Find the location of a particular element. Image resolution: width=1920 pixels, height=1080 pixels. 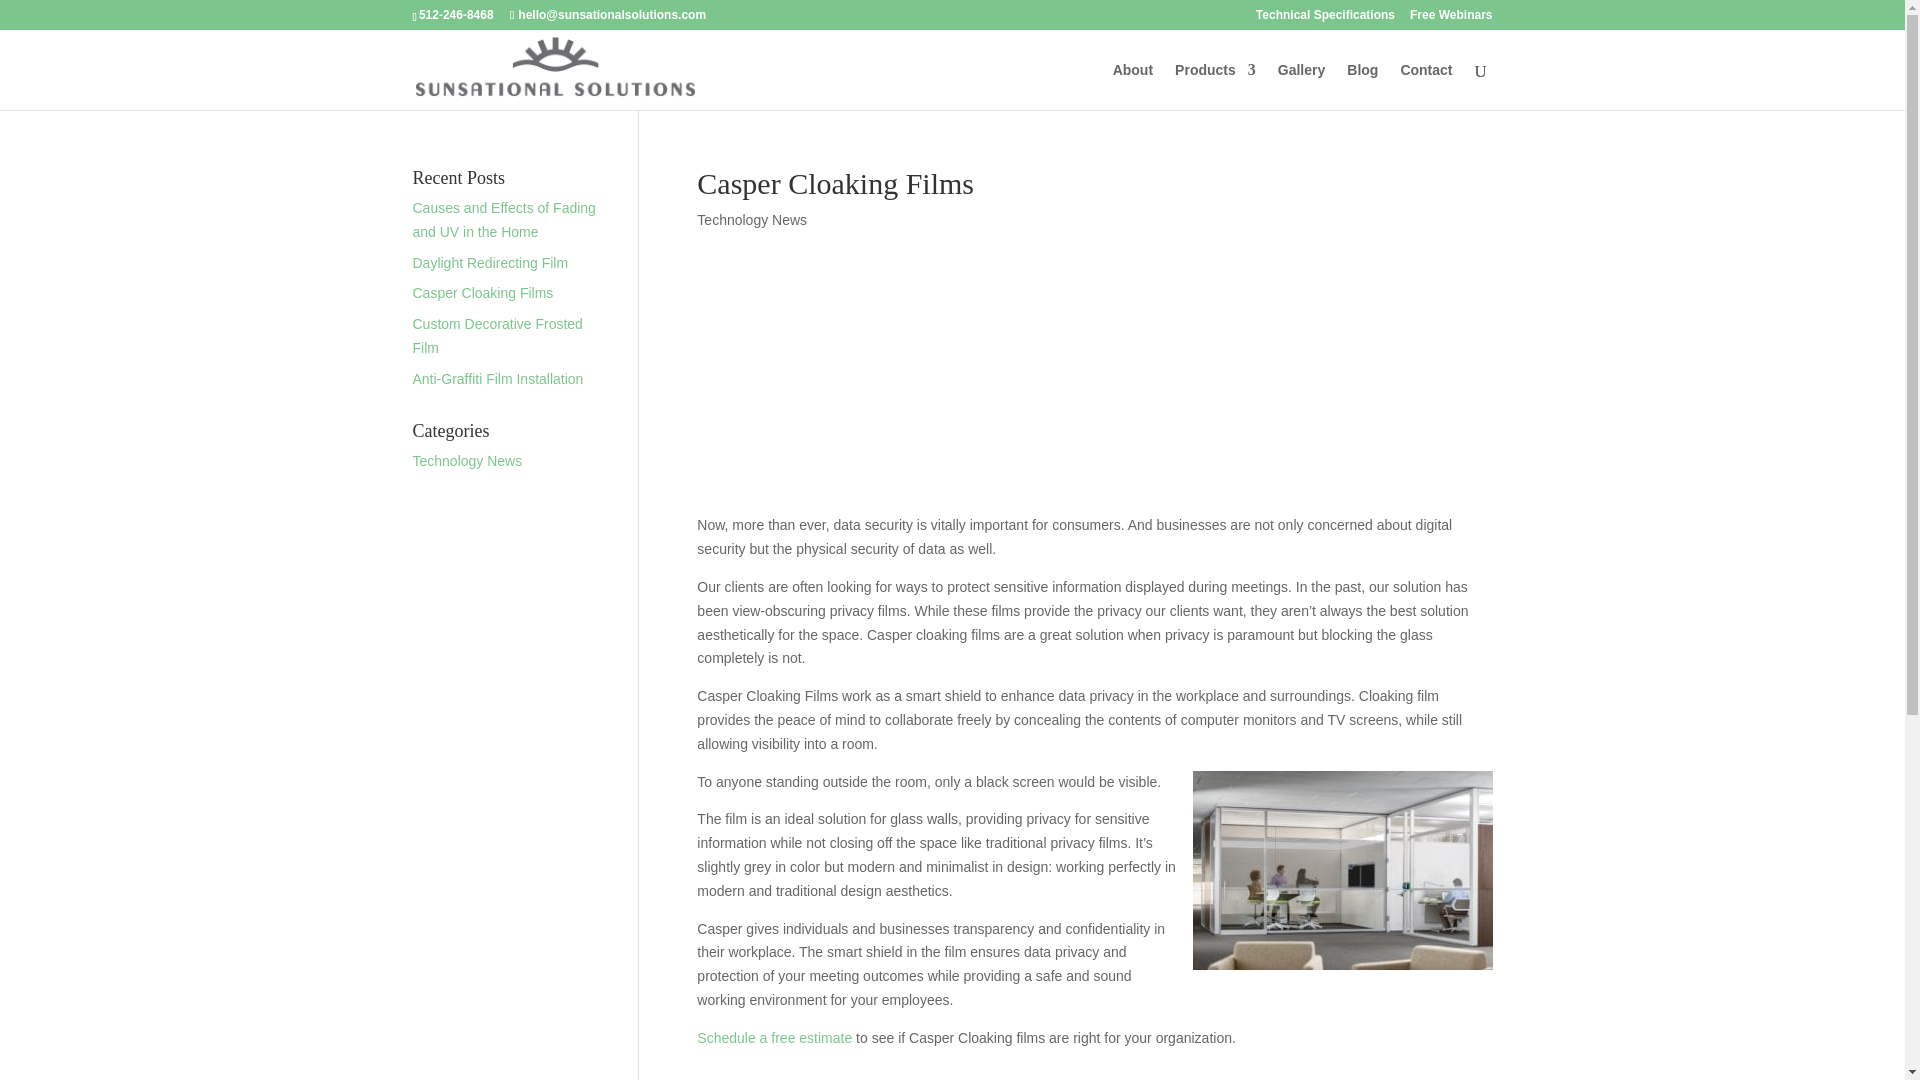

Free Webinars is located at coordinates (1450, 19).